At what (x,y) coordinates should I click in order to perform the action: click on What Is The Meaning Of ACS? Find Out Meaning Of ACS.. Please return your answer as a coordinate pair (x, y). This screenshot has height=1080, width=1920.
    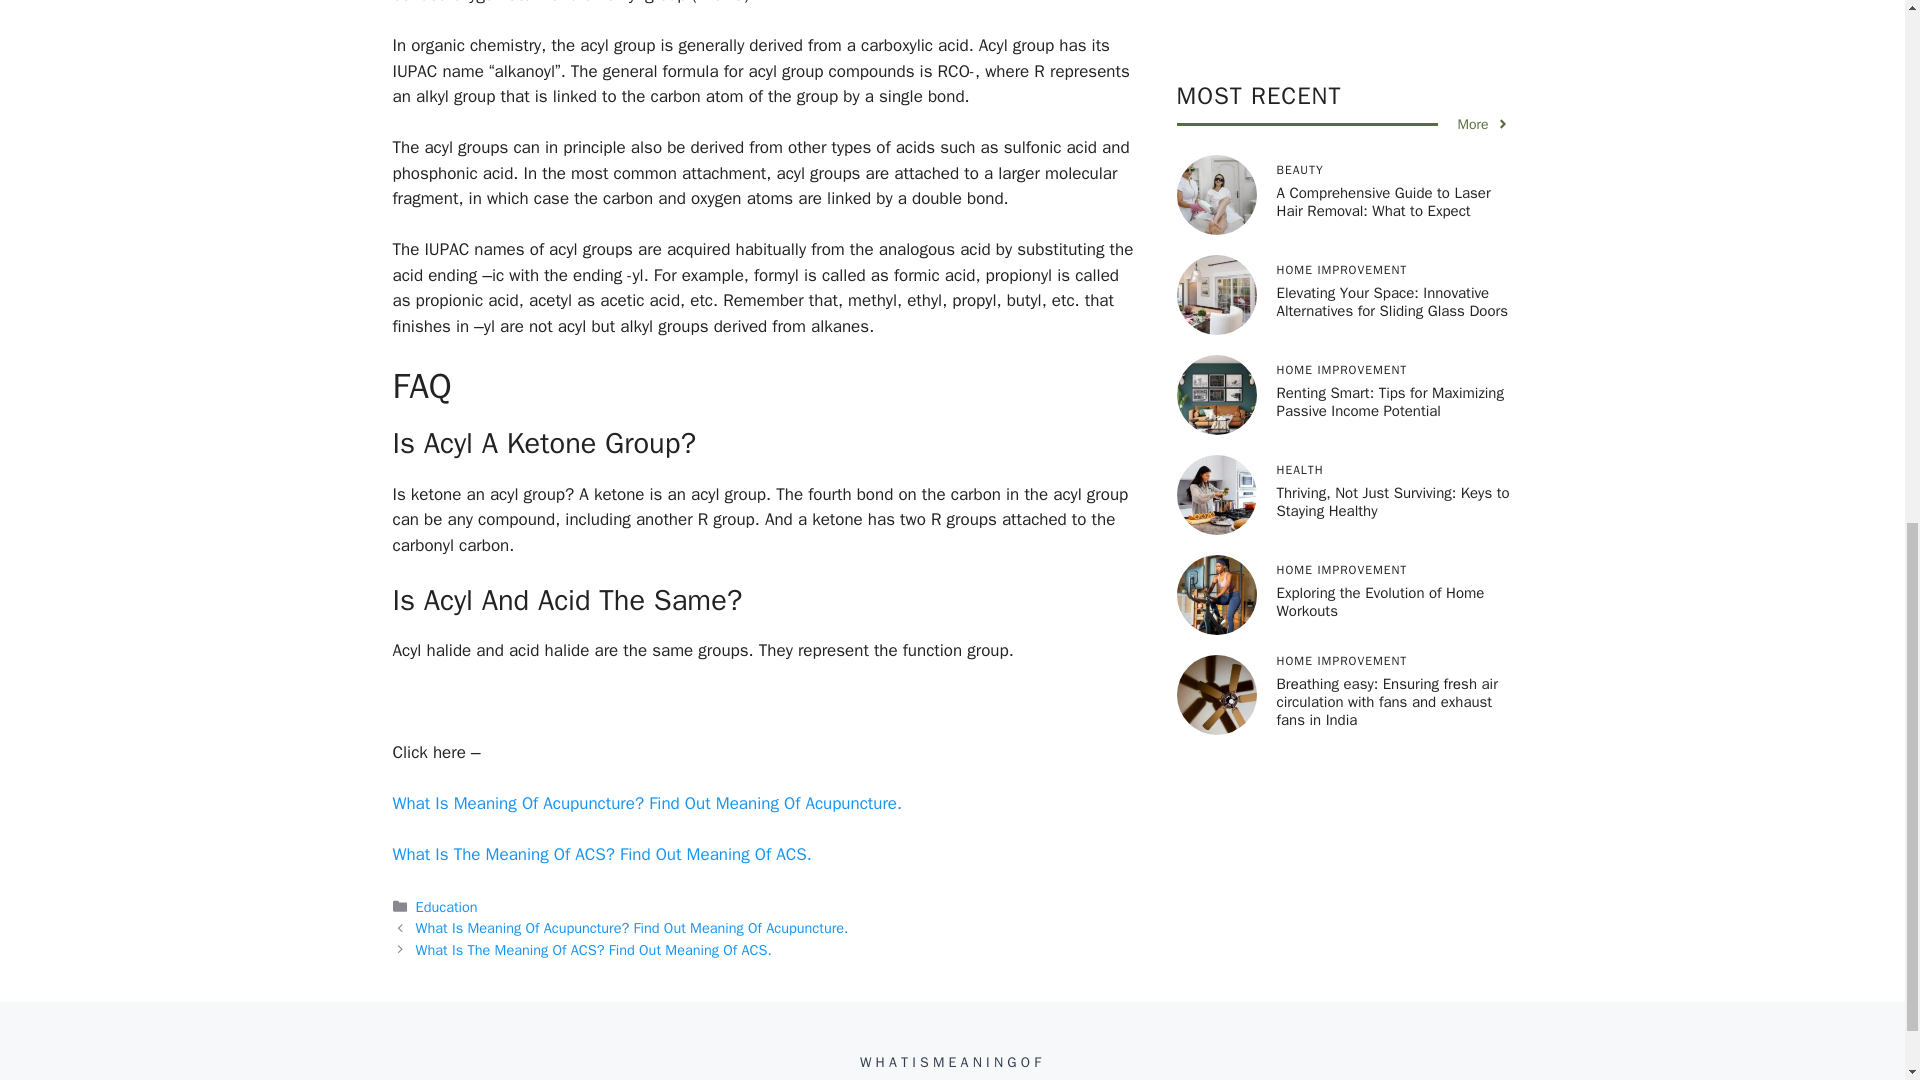
    Looking at the image, I should click on (600, 854).